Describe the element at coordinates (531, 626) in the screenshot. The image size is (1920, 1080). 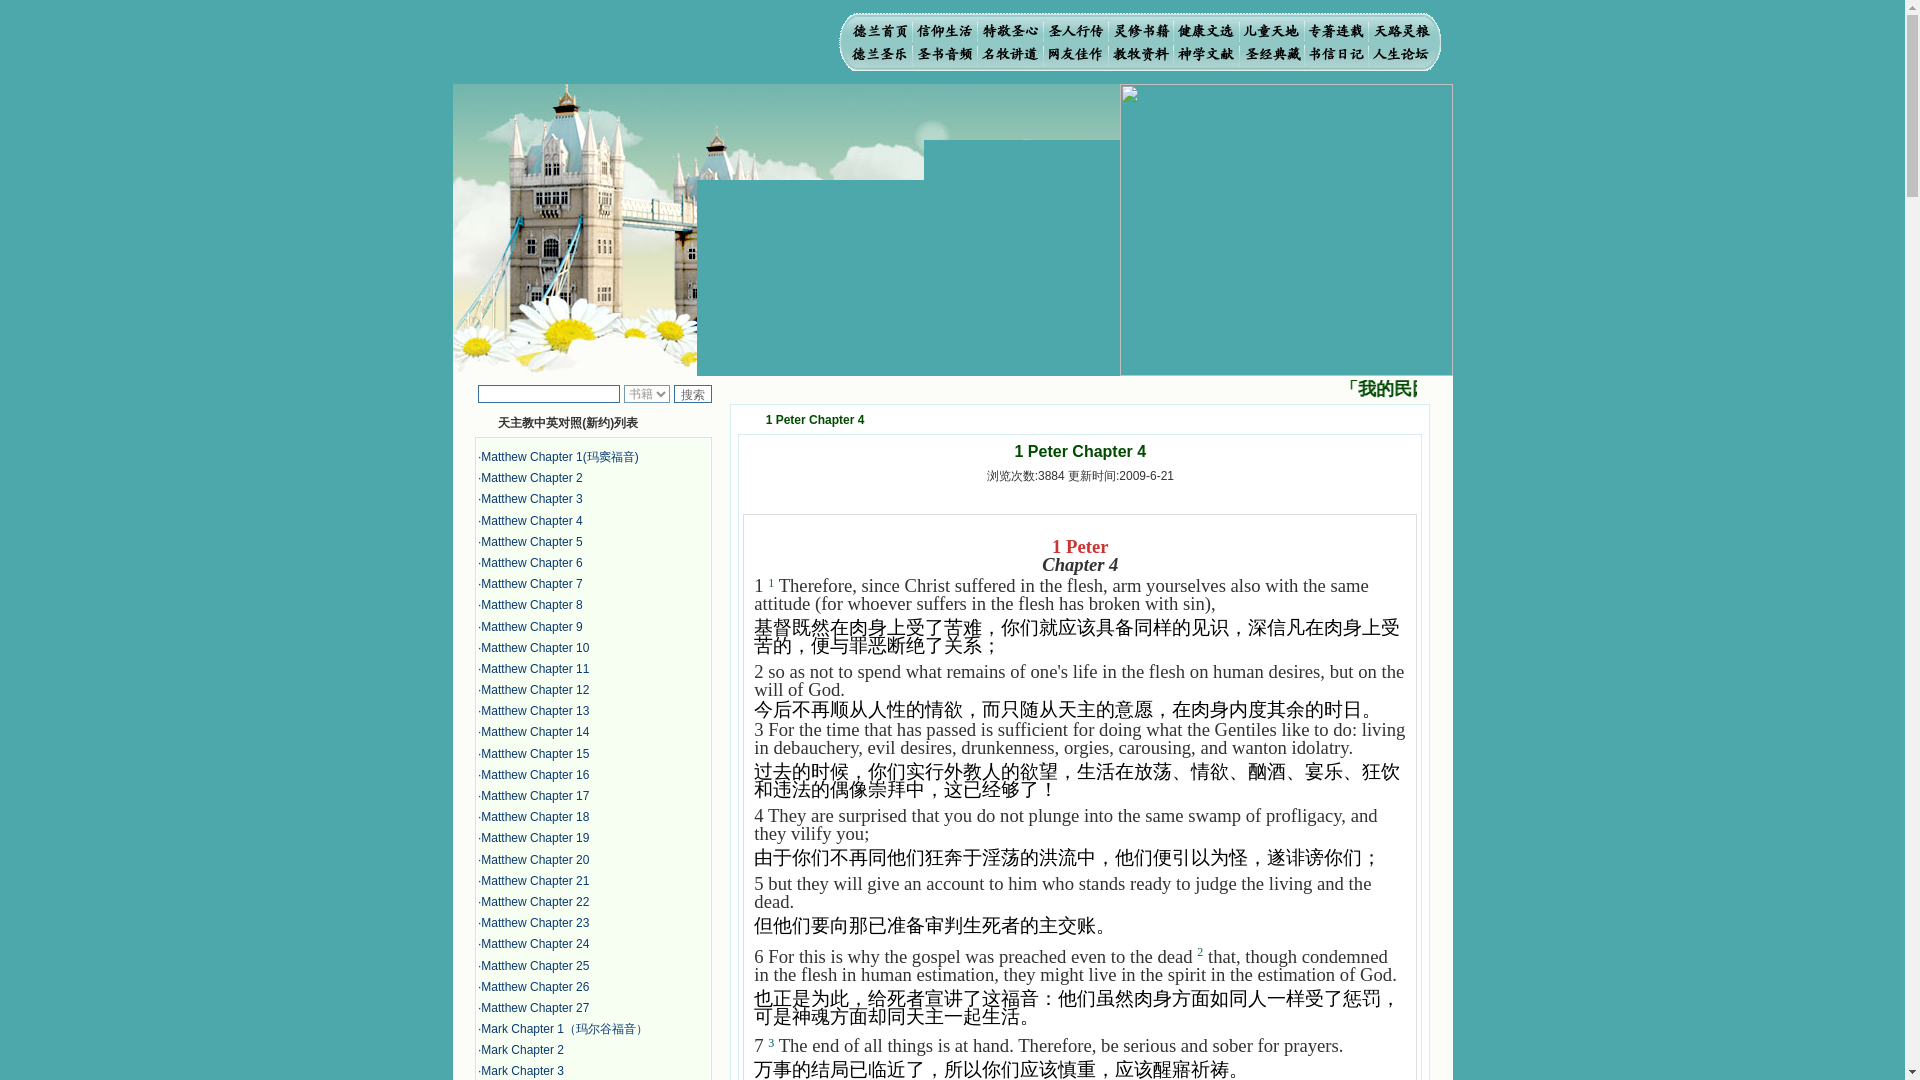
I see `Matthew Chapter 9` at that location.